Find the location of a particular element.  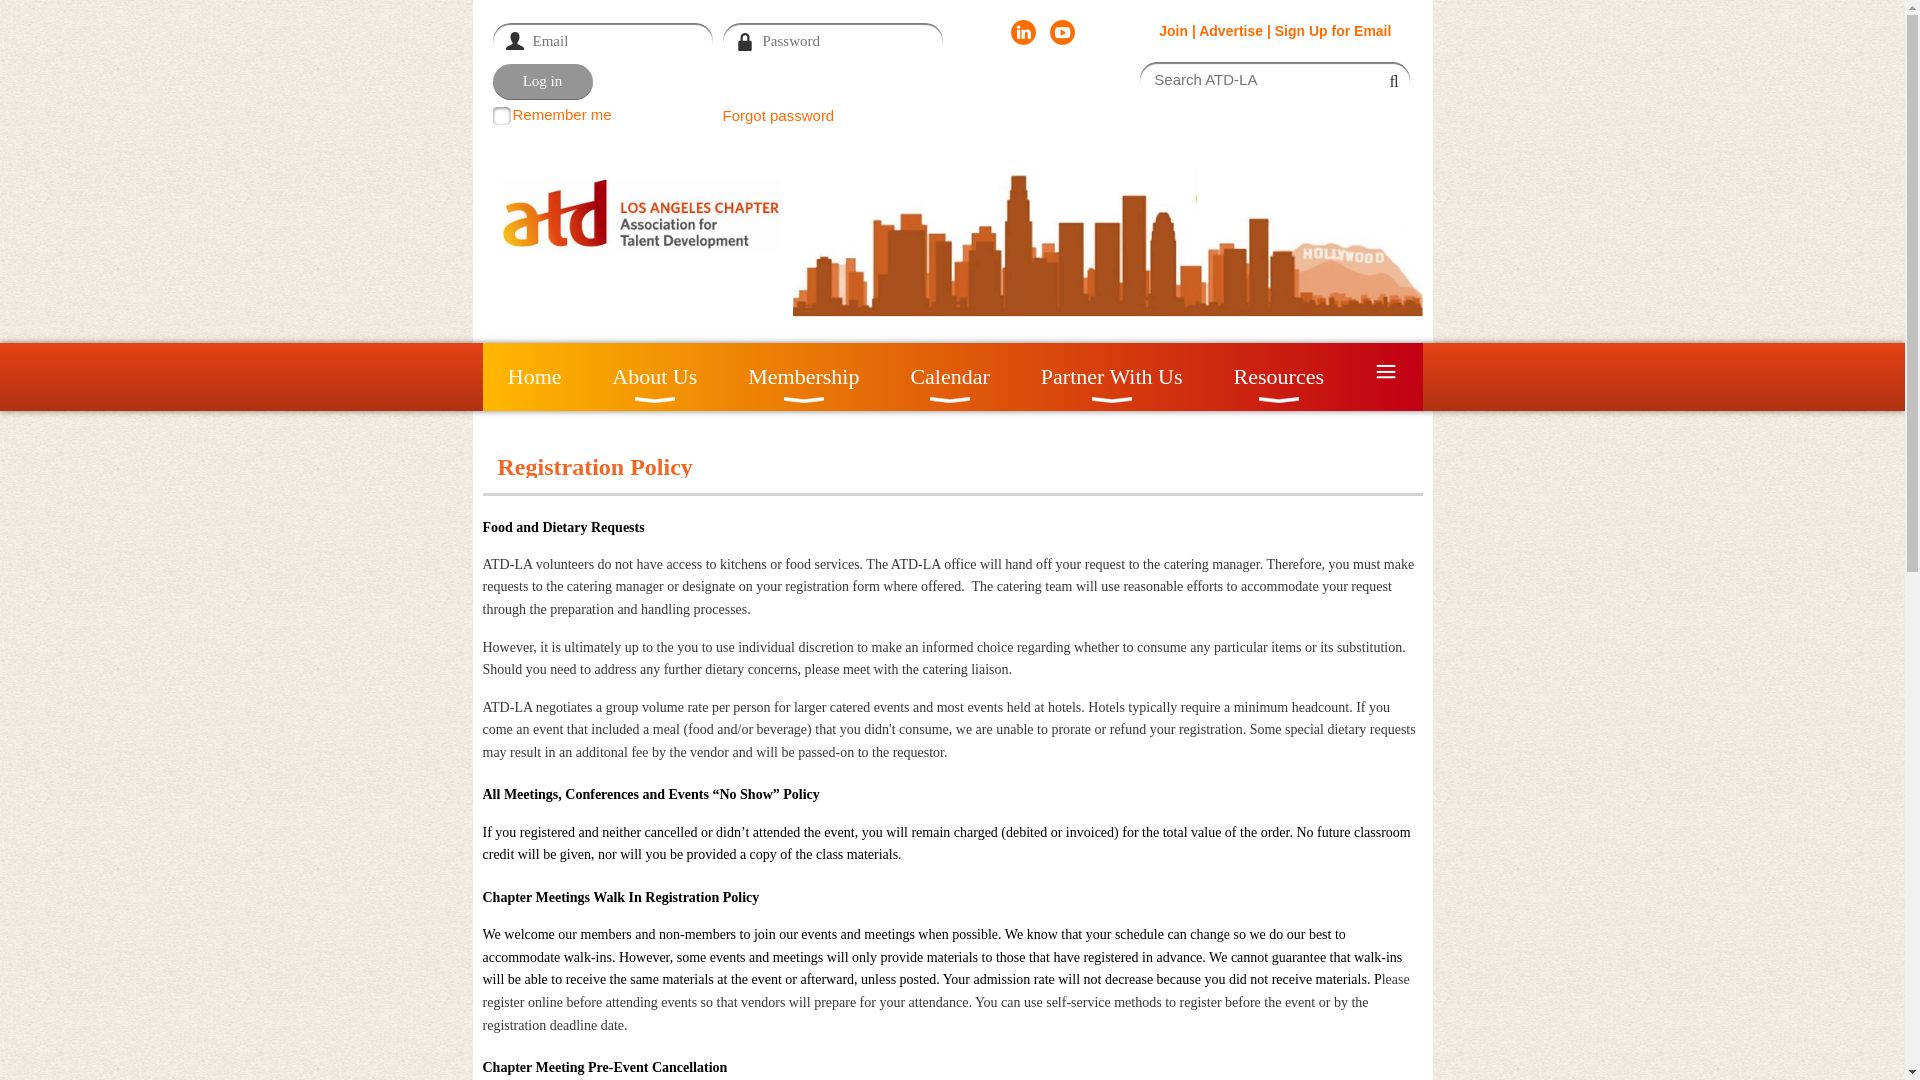

Advertise is located at coordinates (1230, 30).